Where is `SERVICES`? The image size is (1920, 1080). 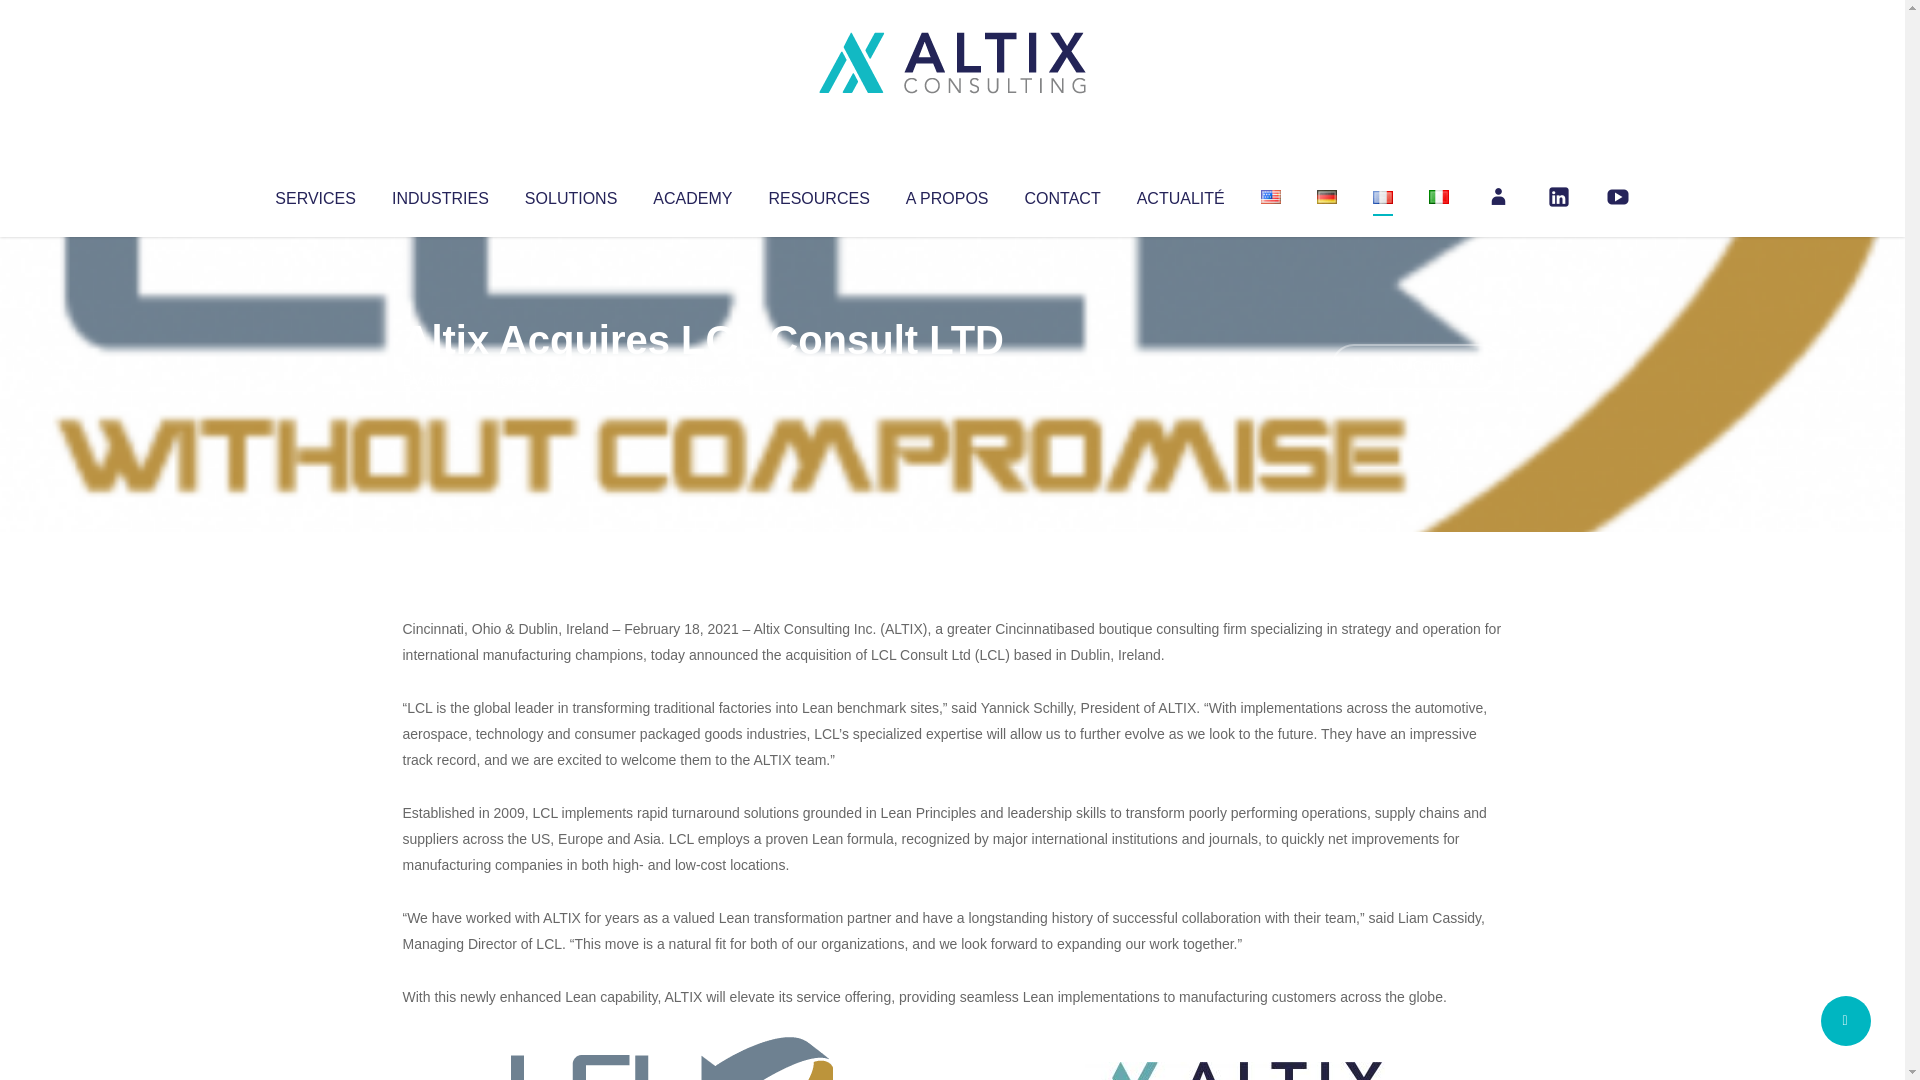
SERVICES is located at coordinates (314, 194).